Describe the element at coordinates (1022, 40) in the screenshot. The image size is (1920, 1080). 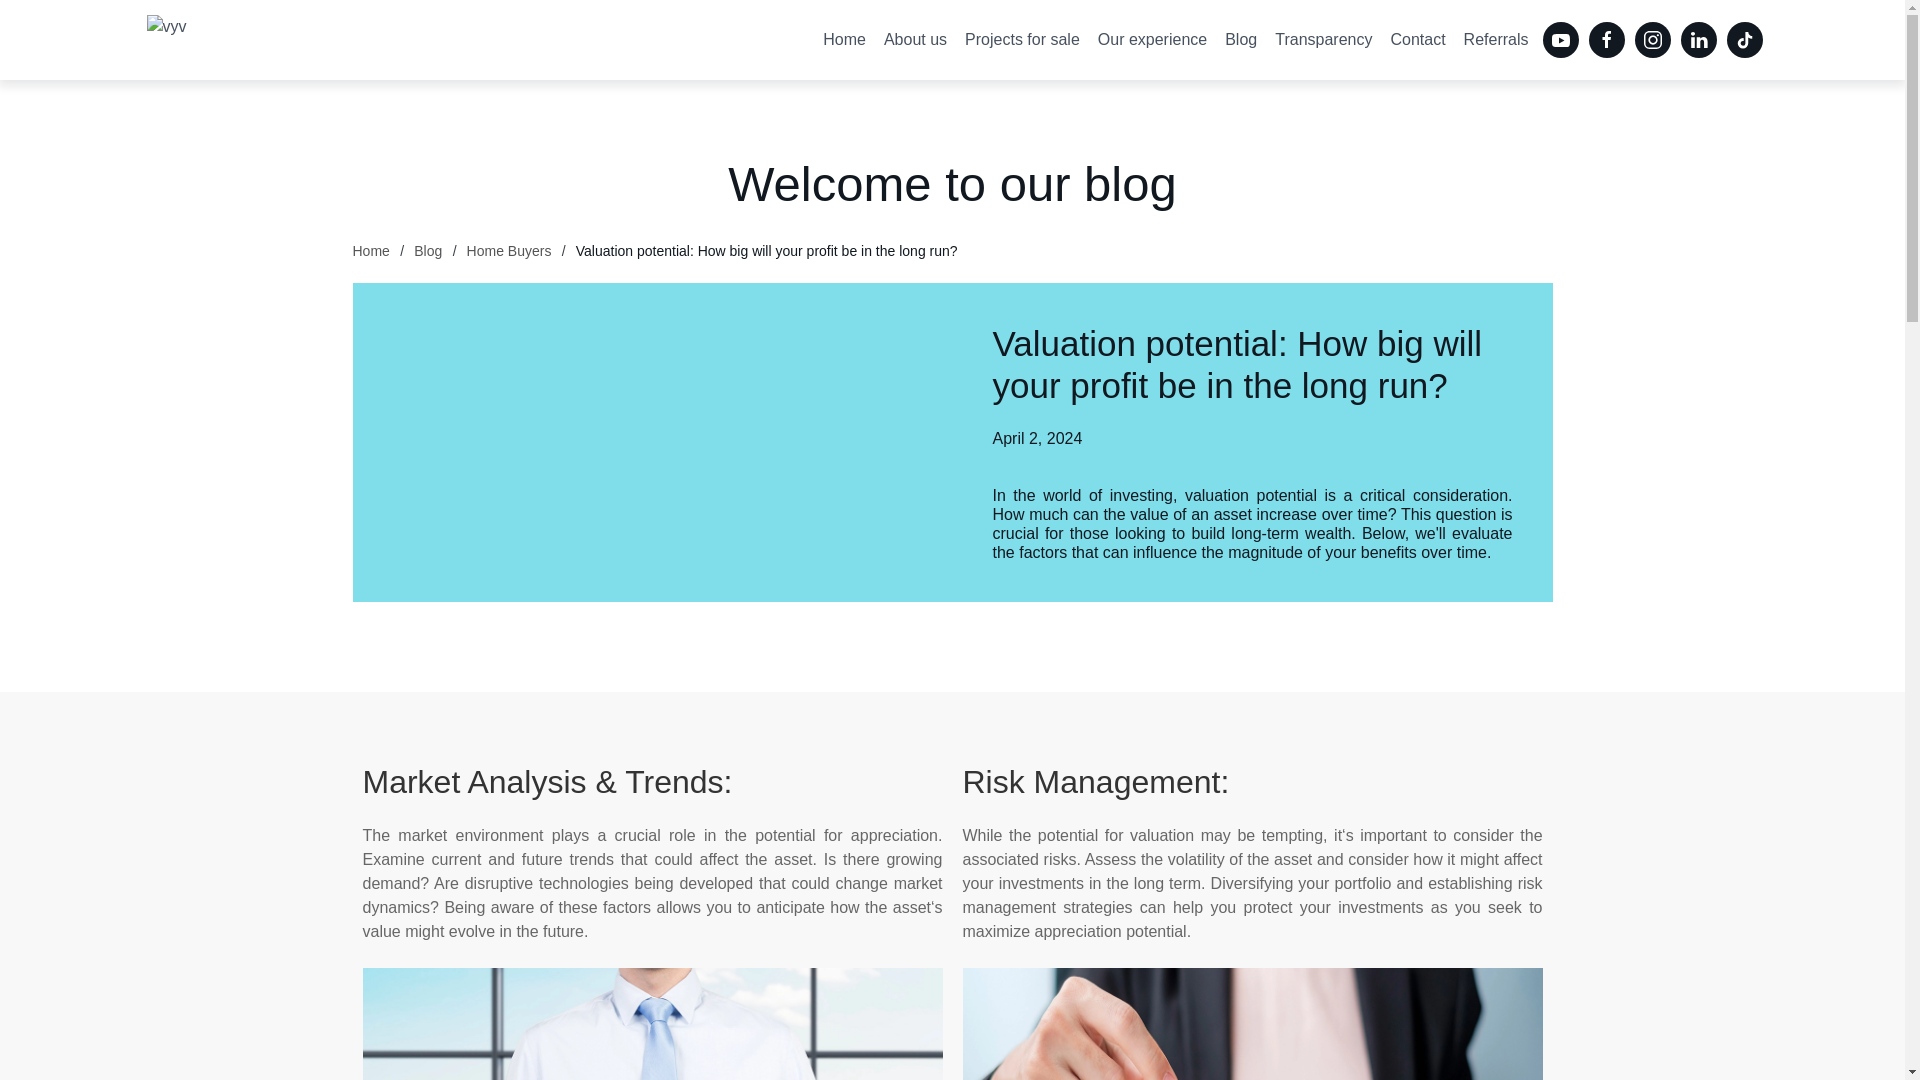
I see `Projects for sale` at that location.